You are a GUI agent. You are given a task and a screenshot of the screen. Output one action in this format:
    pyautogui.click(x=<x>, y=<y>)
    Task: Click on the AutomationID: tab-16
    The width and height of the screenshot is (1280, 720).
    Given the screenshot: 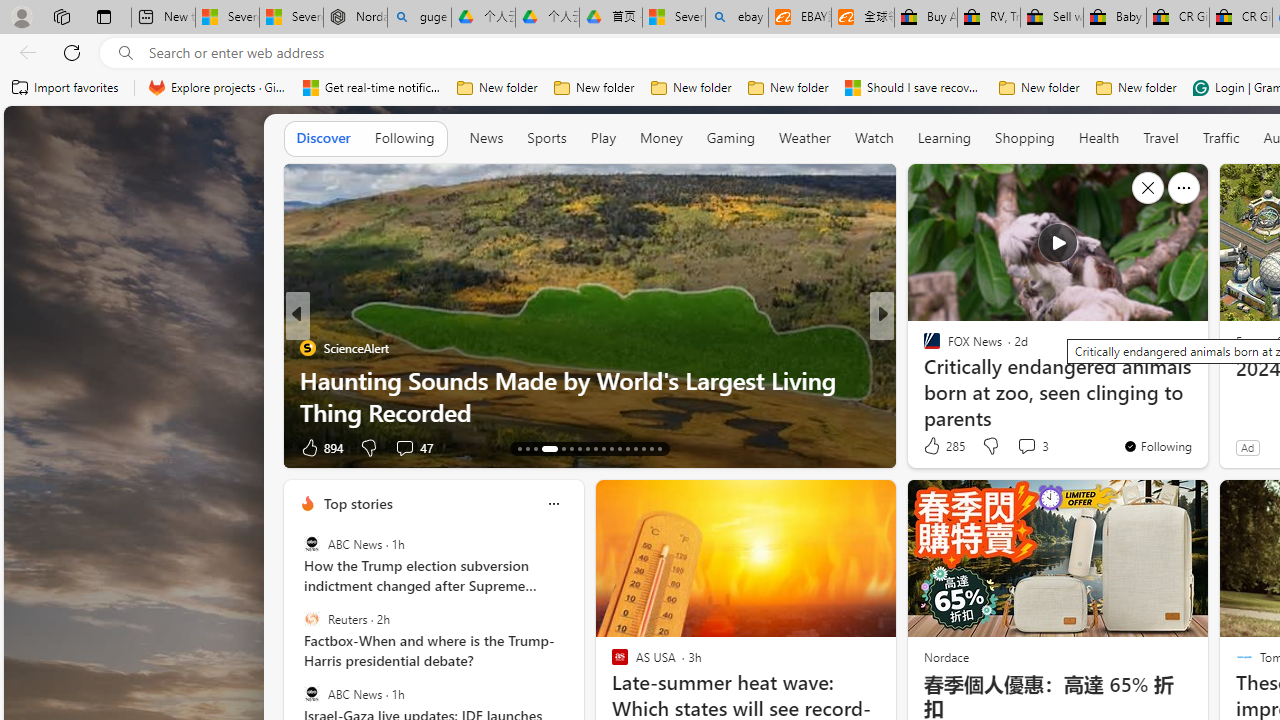 What is the action you would take?
    pyautogui.click(x=542, y=448)
    